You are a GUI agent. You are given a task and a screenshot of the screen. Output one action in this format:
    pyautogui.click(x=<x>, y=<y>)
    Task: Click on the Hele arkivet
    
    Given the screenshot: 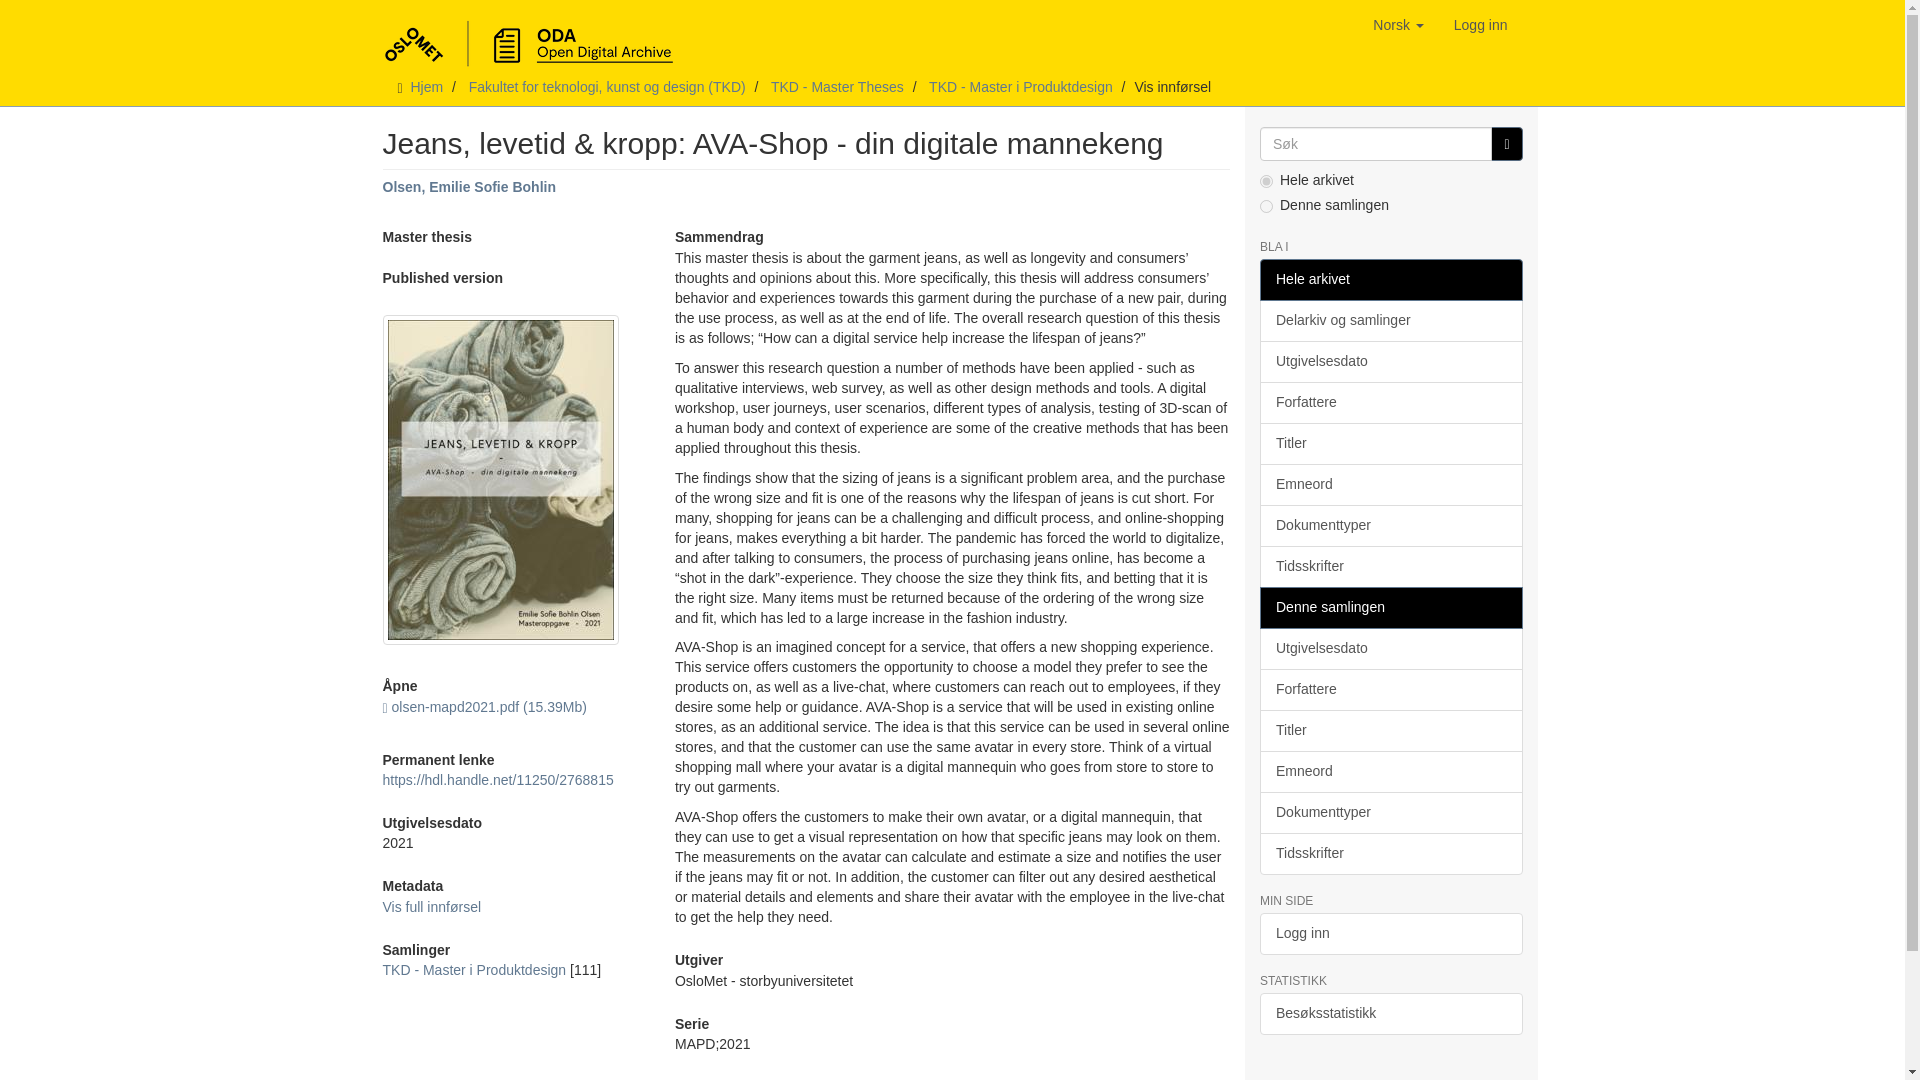 What is the action you would take?
    pyautogui.click(x=1390, y=280)
    